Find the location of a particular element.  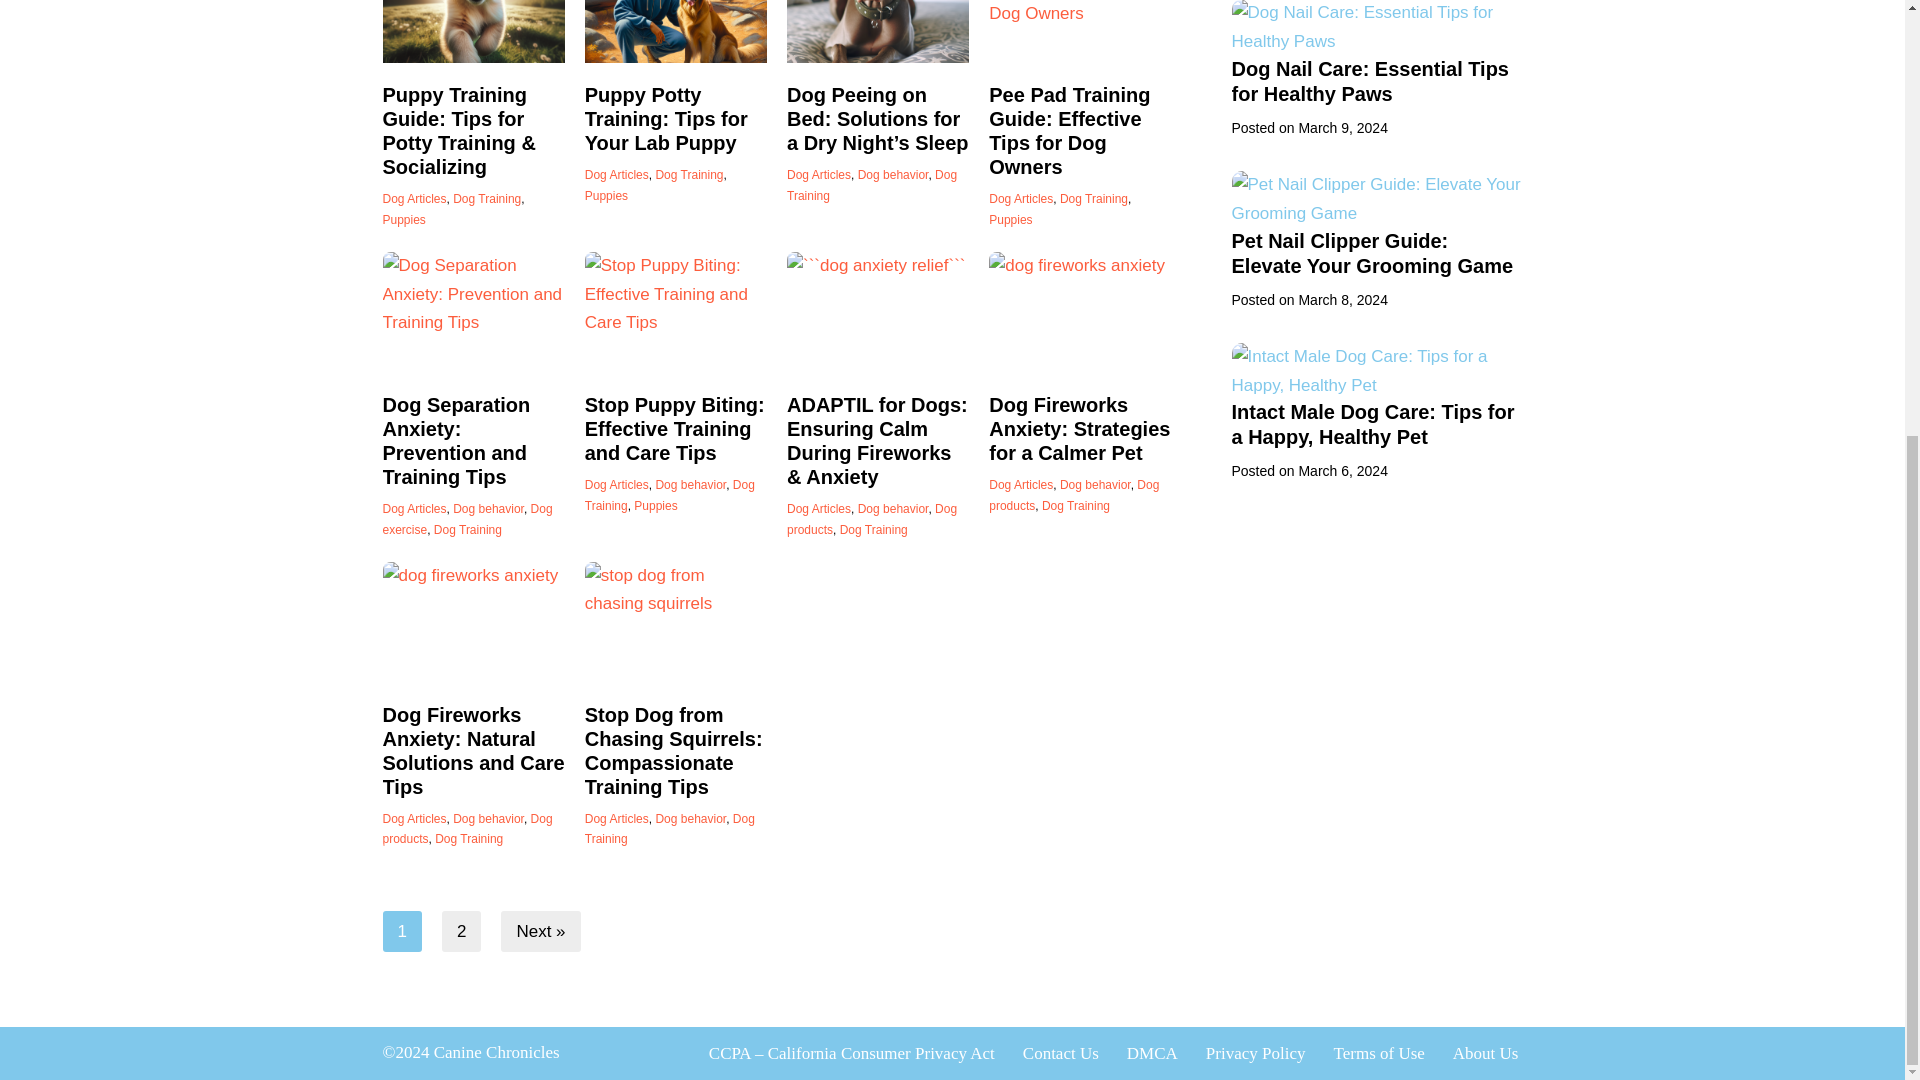

Stop Puppy Biting: Effective Training and Care Tips is located at coordinates (676, 312).